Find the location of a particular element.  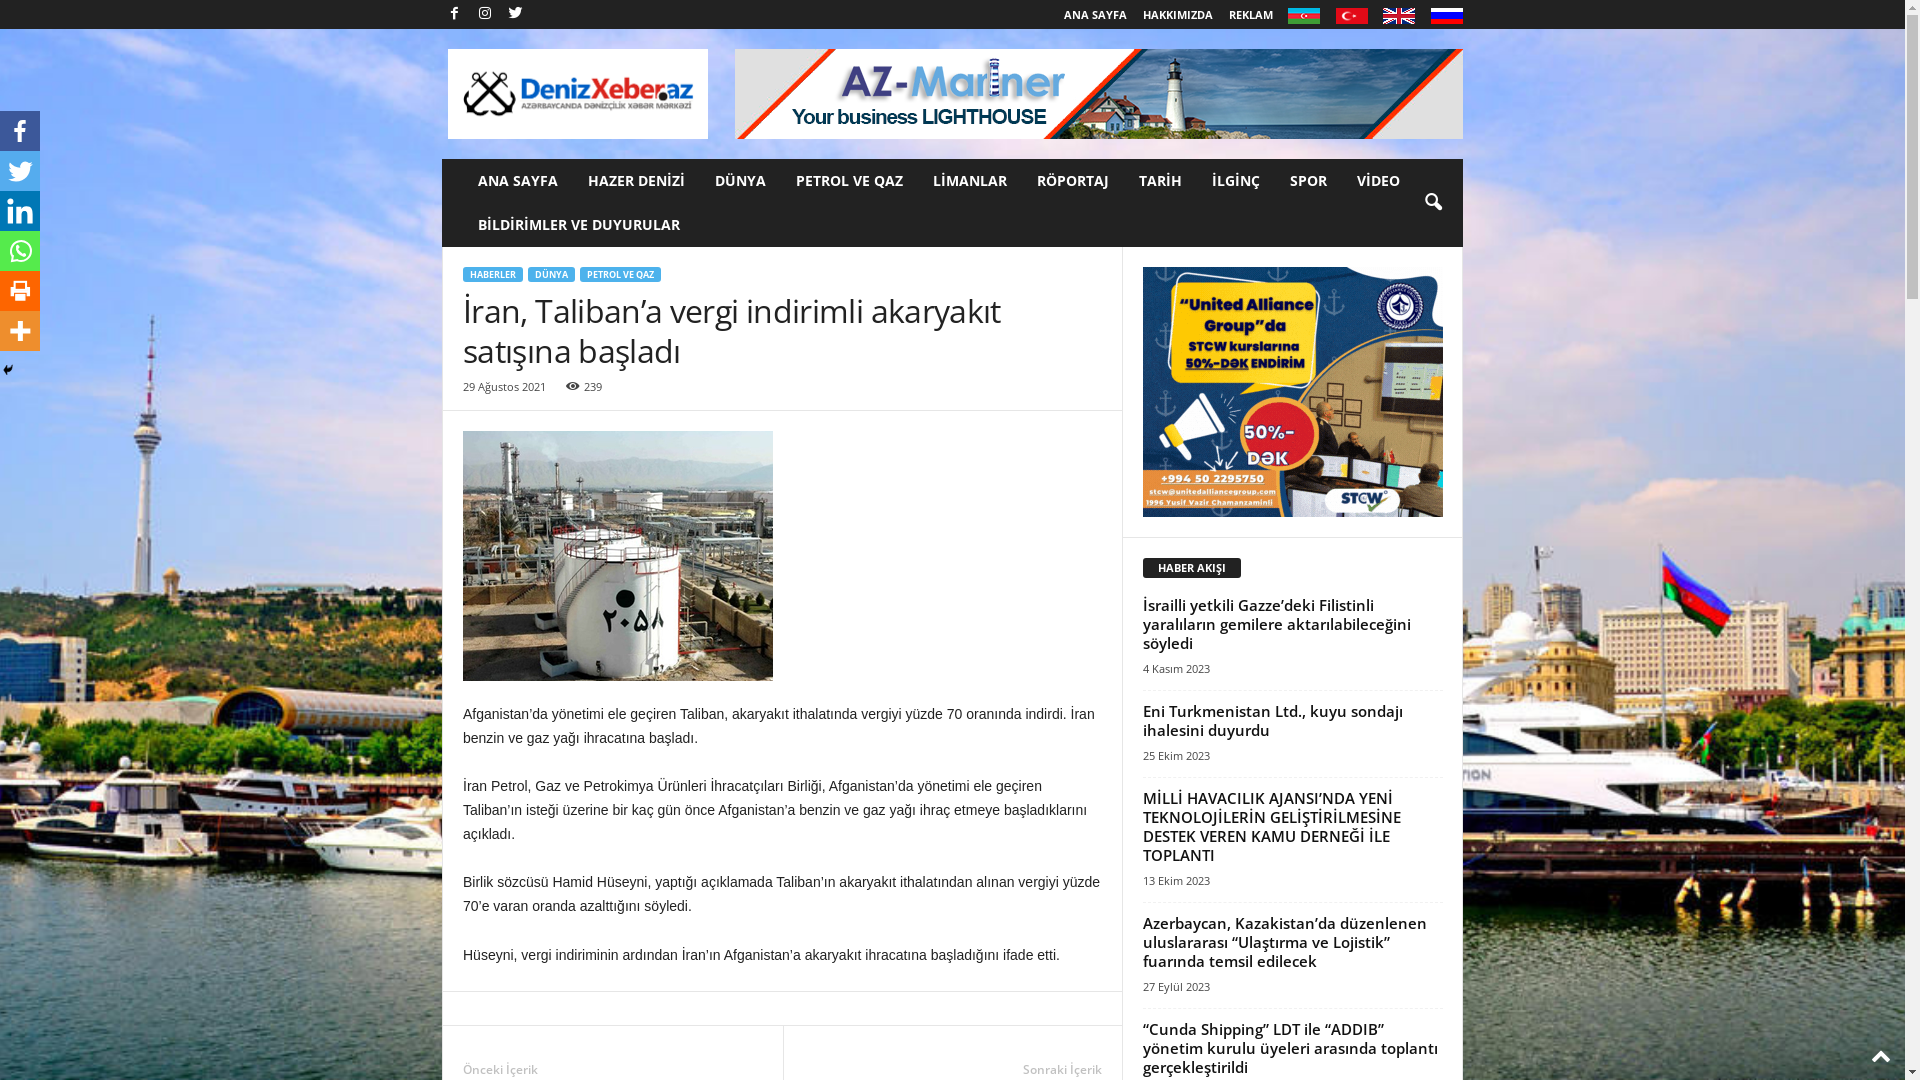

HAKKIMIZDA is located at coordinates (1178, 14).